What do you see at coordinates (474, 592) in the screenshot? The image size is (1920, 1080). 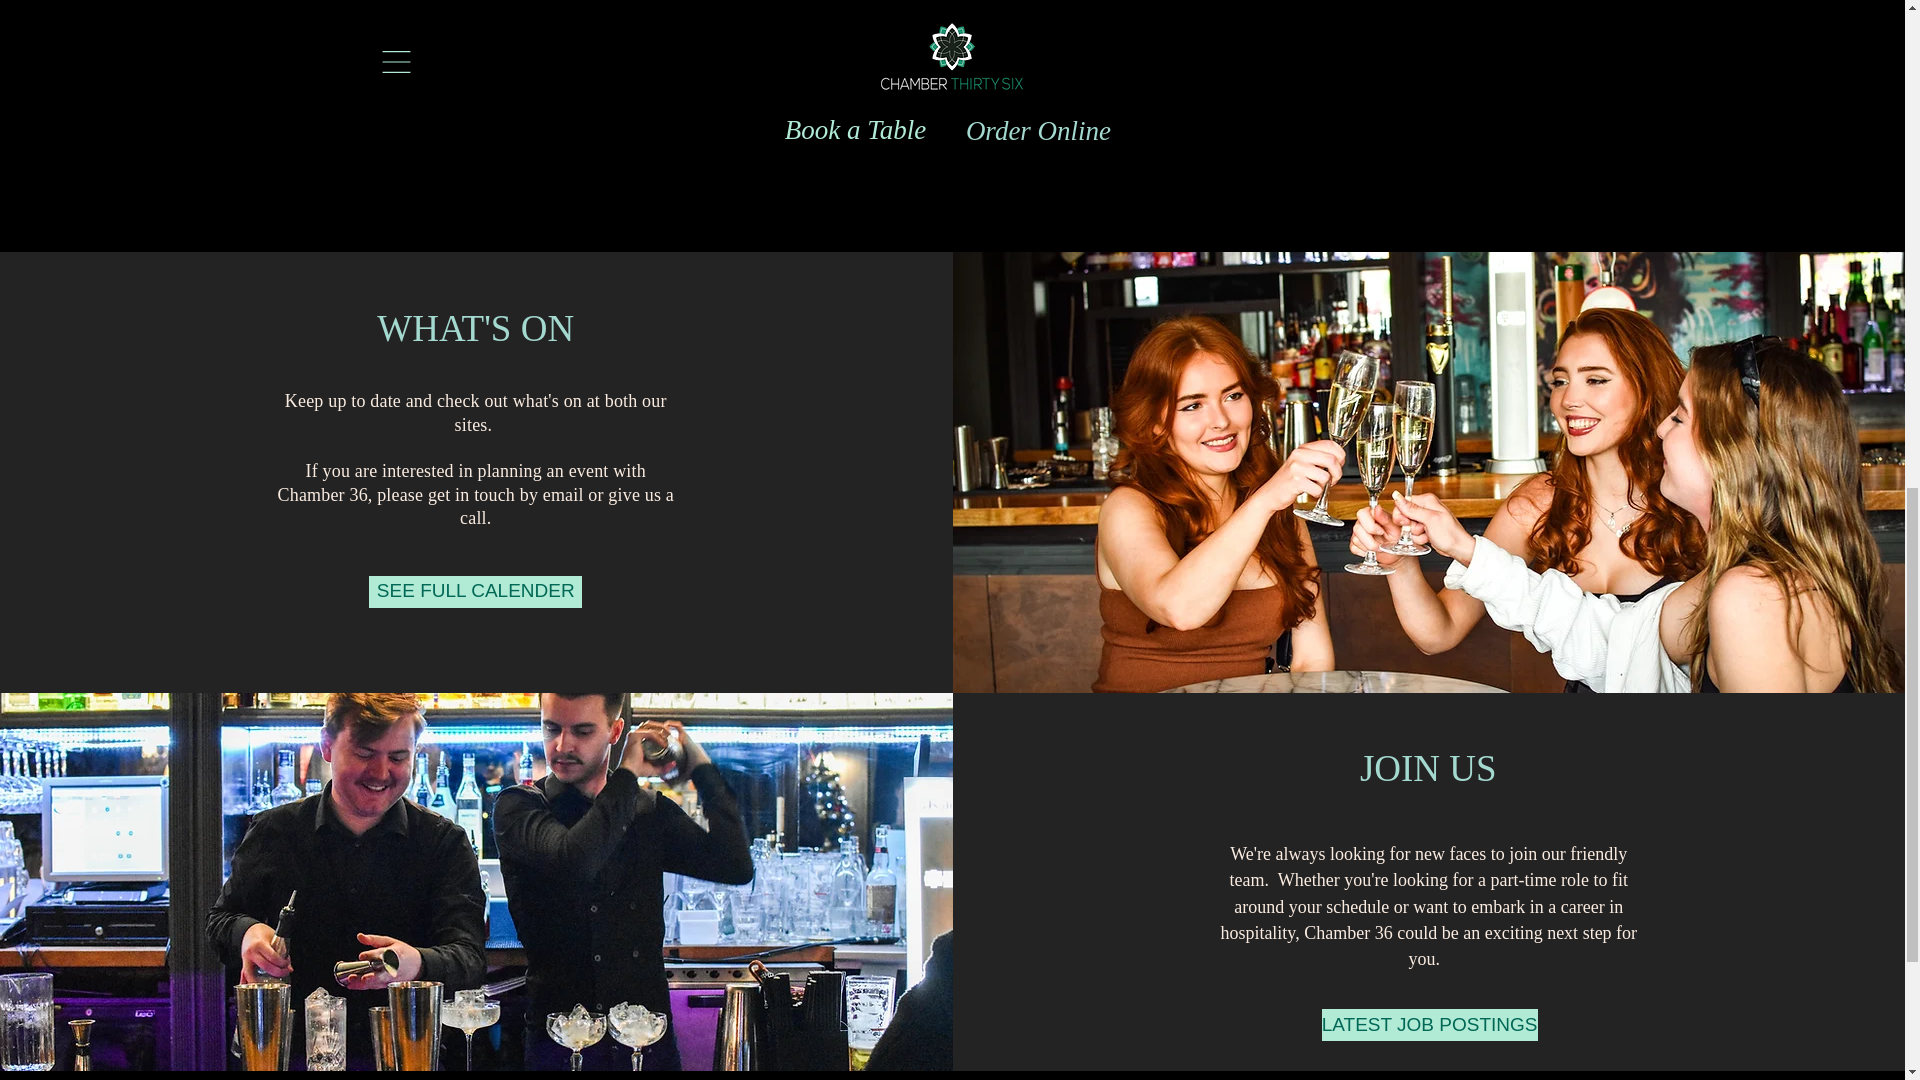 I see `SEE FULL CALENDER` at bounding box center [474, 592].